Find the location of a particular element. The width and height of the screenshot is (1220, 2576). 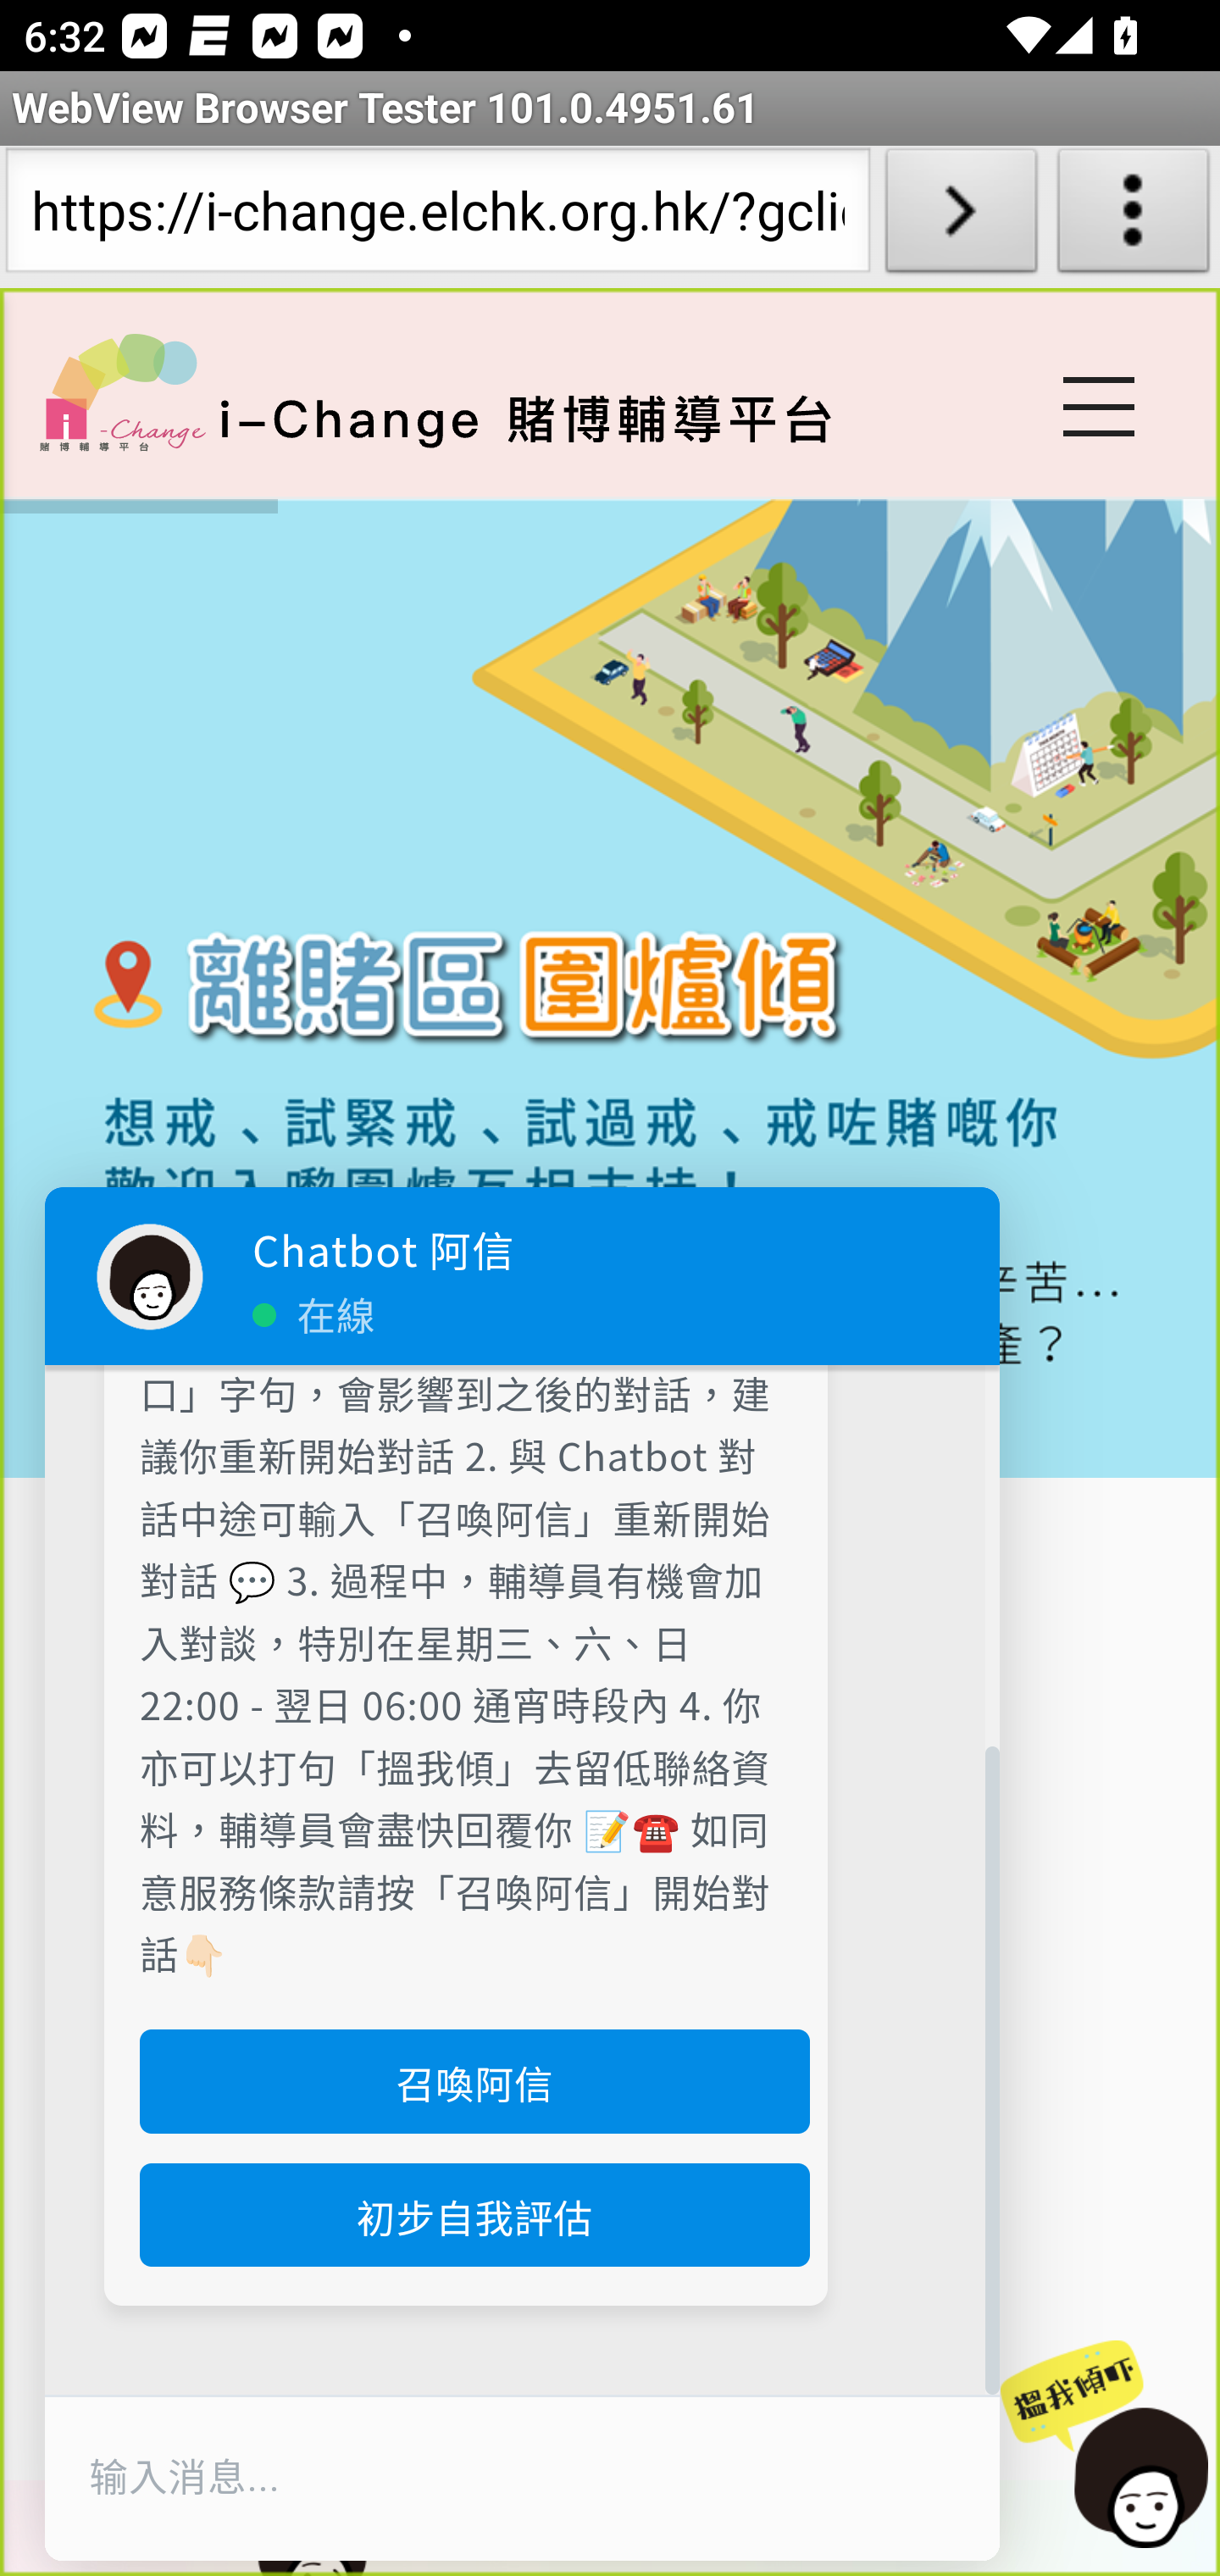

Chat Now is located at coordinates (1105, 2446).